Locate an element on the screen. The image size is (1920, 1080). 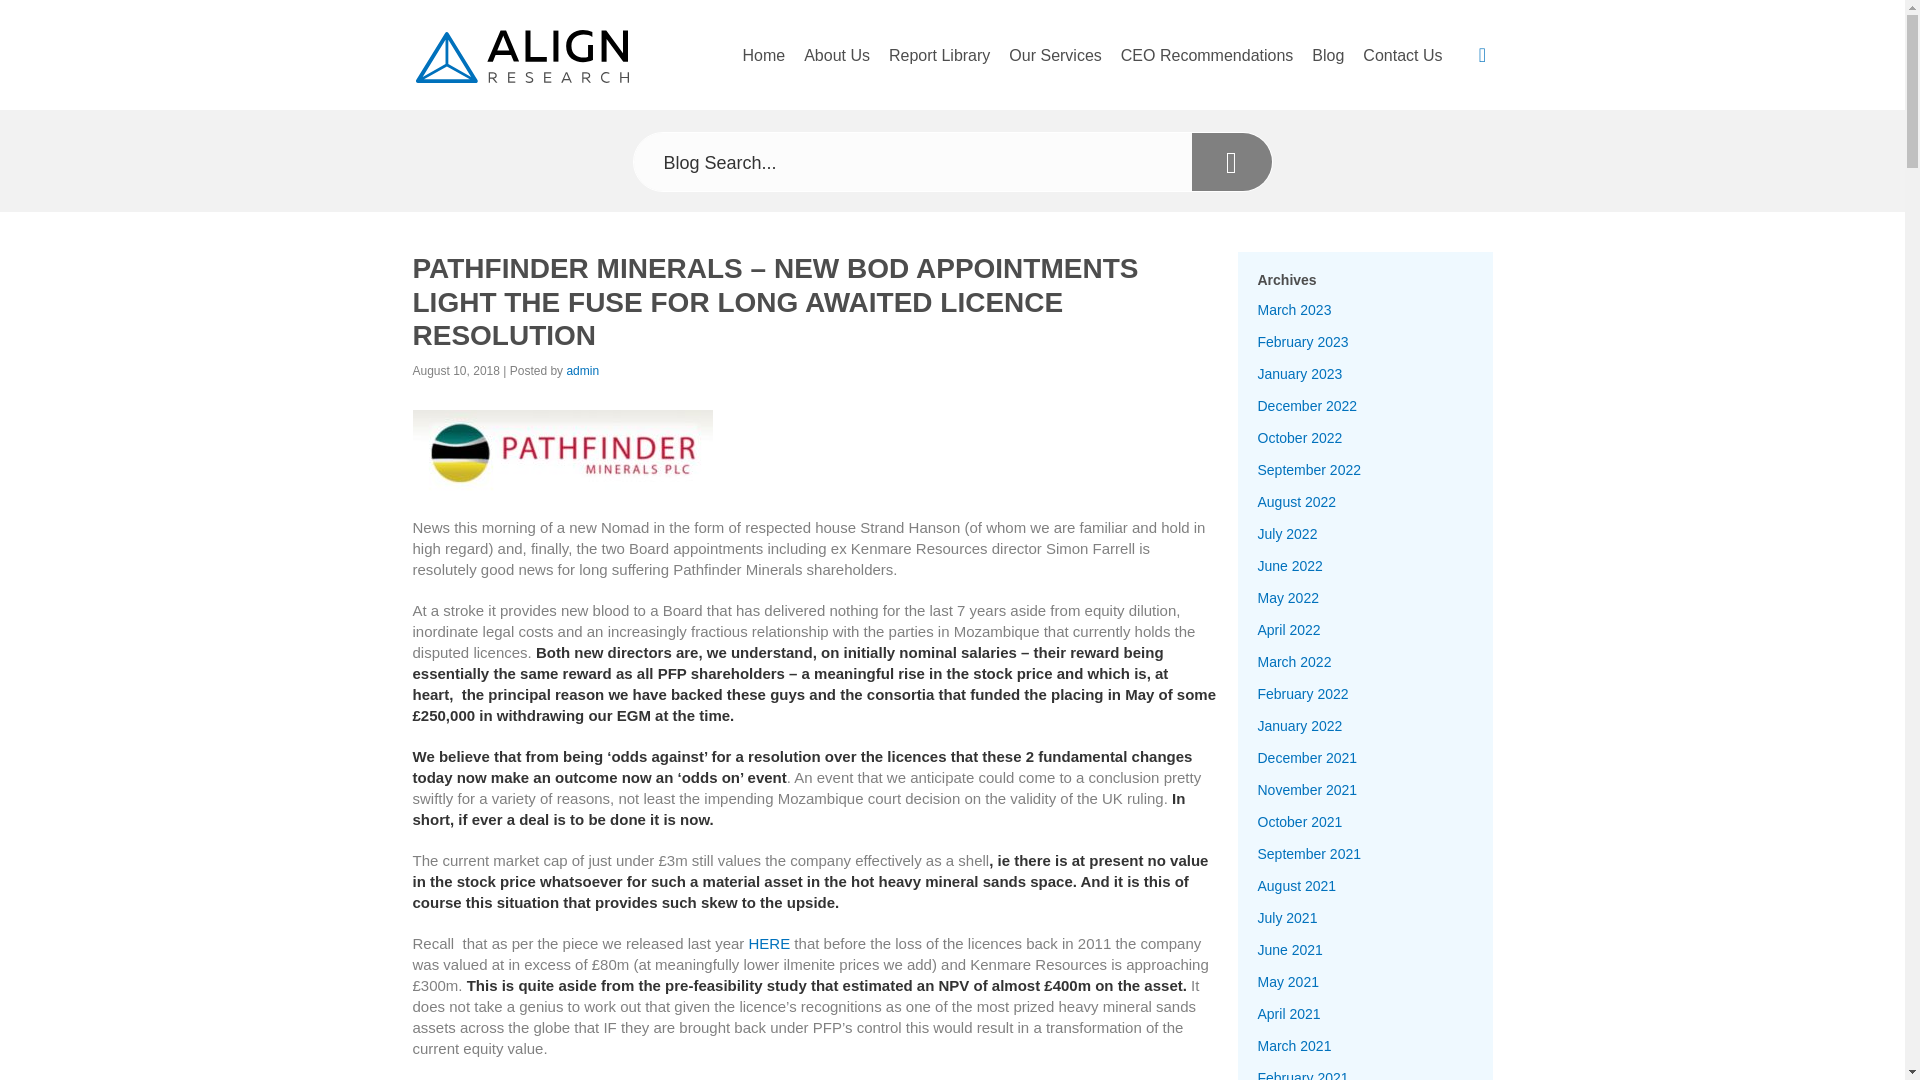
September 2021 is located at coordinates (1309, 853).